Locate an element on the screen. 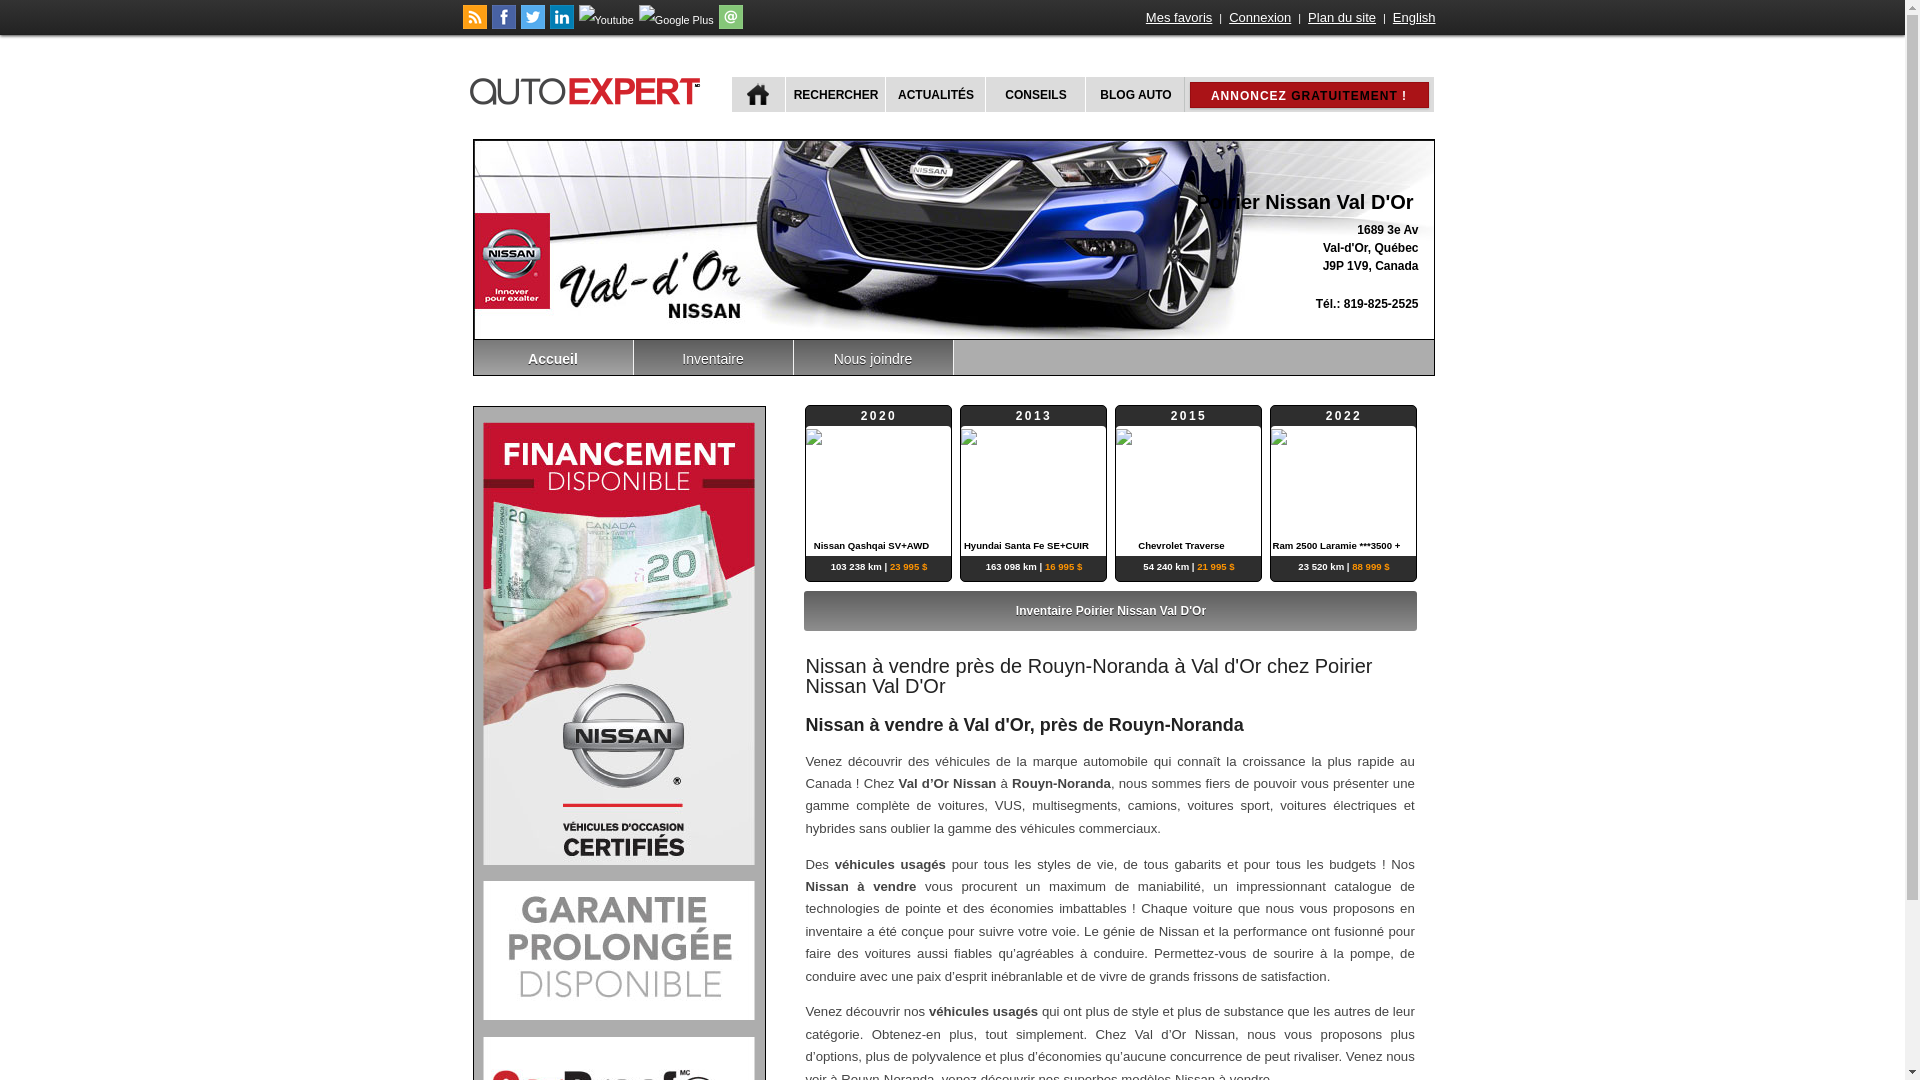 This screenshot has width=1920, height=1080. Inventaire is located at coordinates (714, 358).